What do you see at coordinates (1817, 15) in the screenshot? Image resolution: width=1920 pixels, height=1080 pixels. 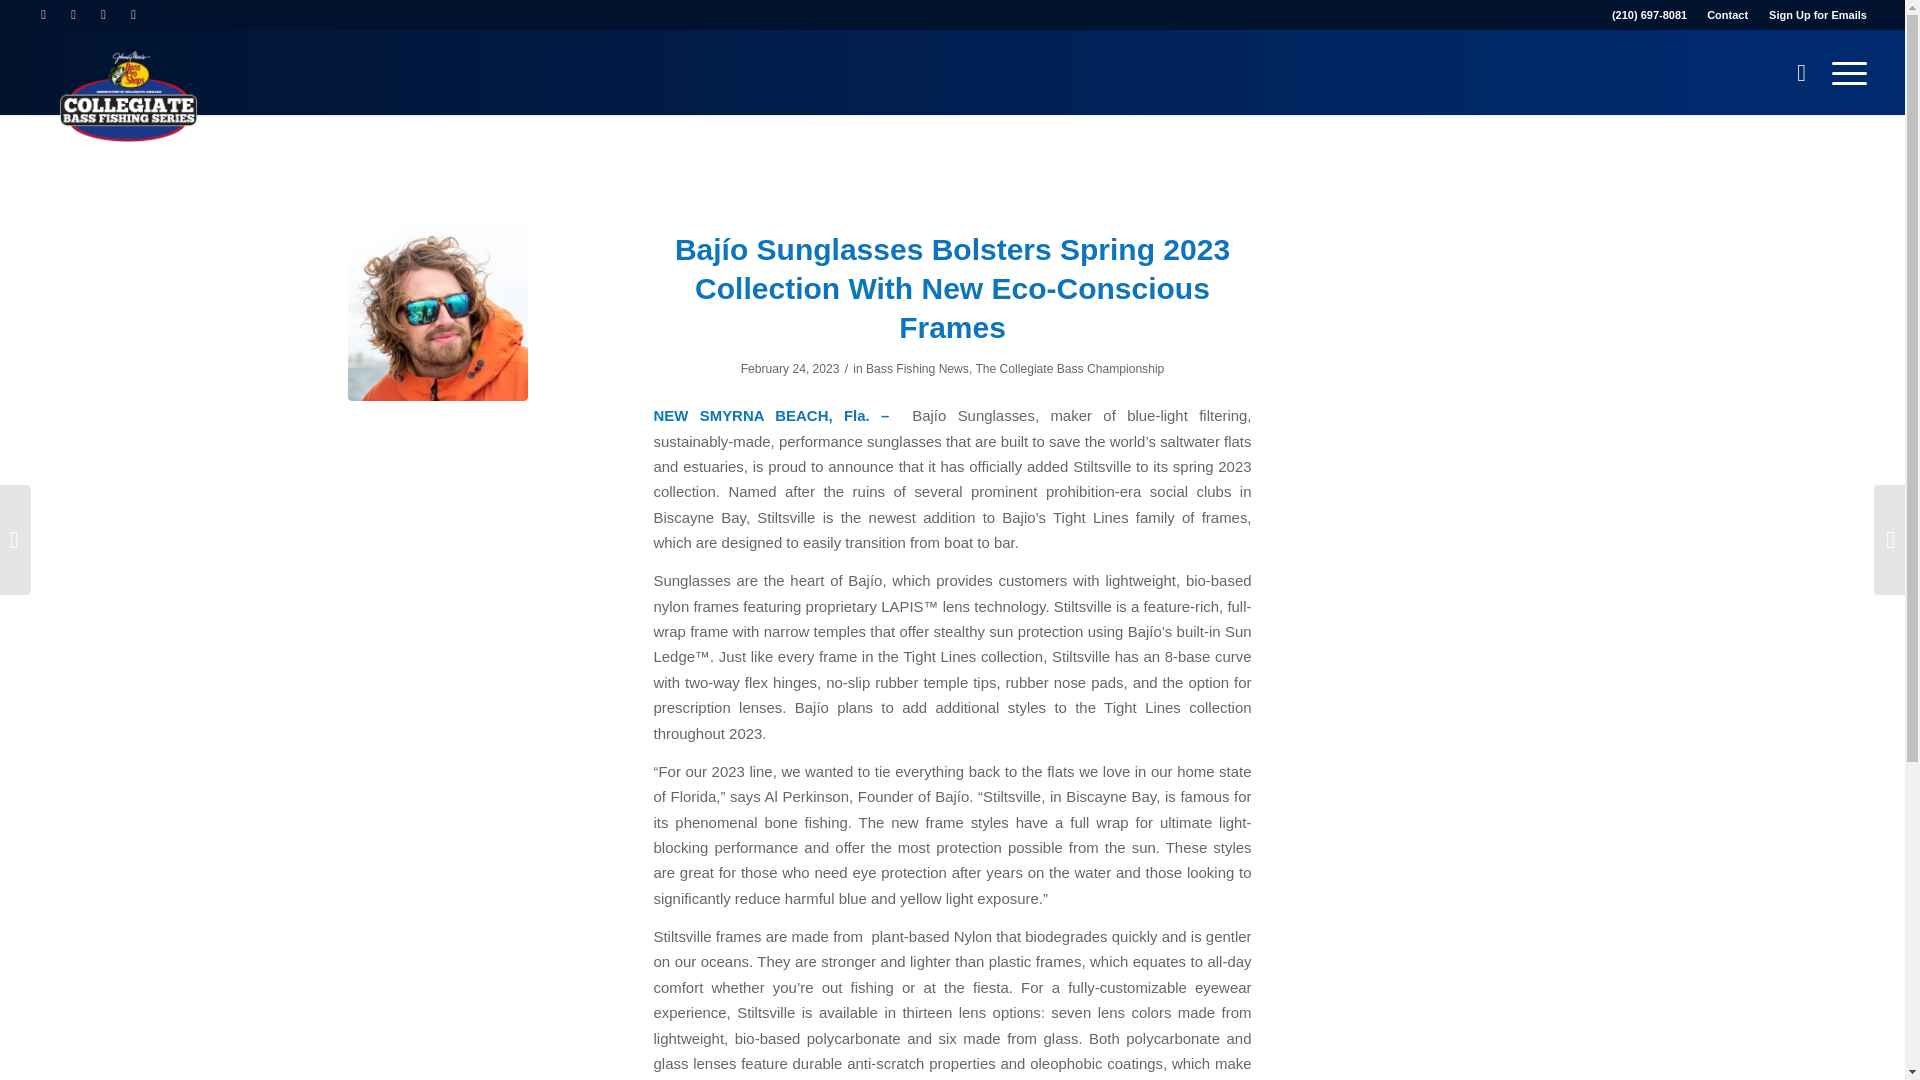 I see `Sign Up for Emails` at bounding box center [1817, 15].